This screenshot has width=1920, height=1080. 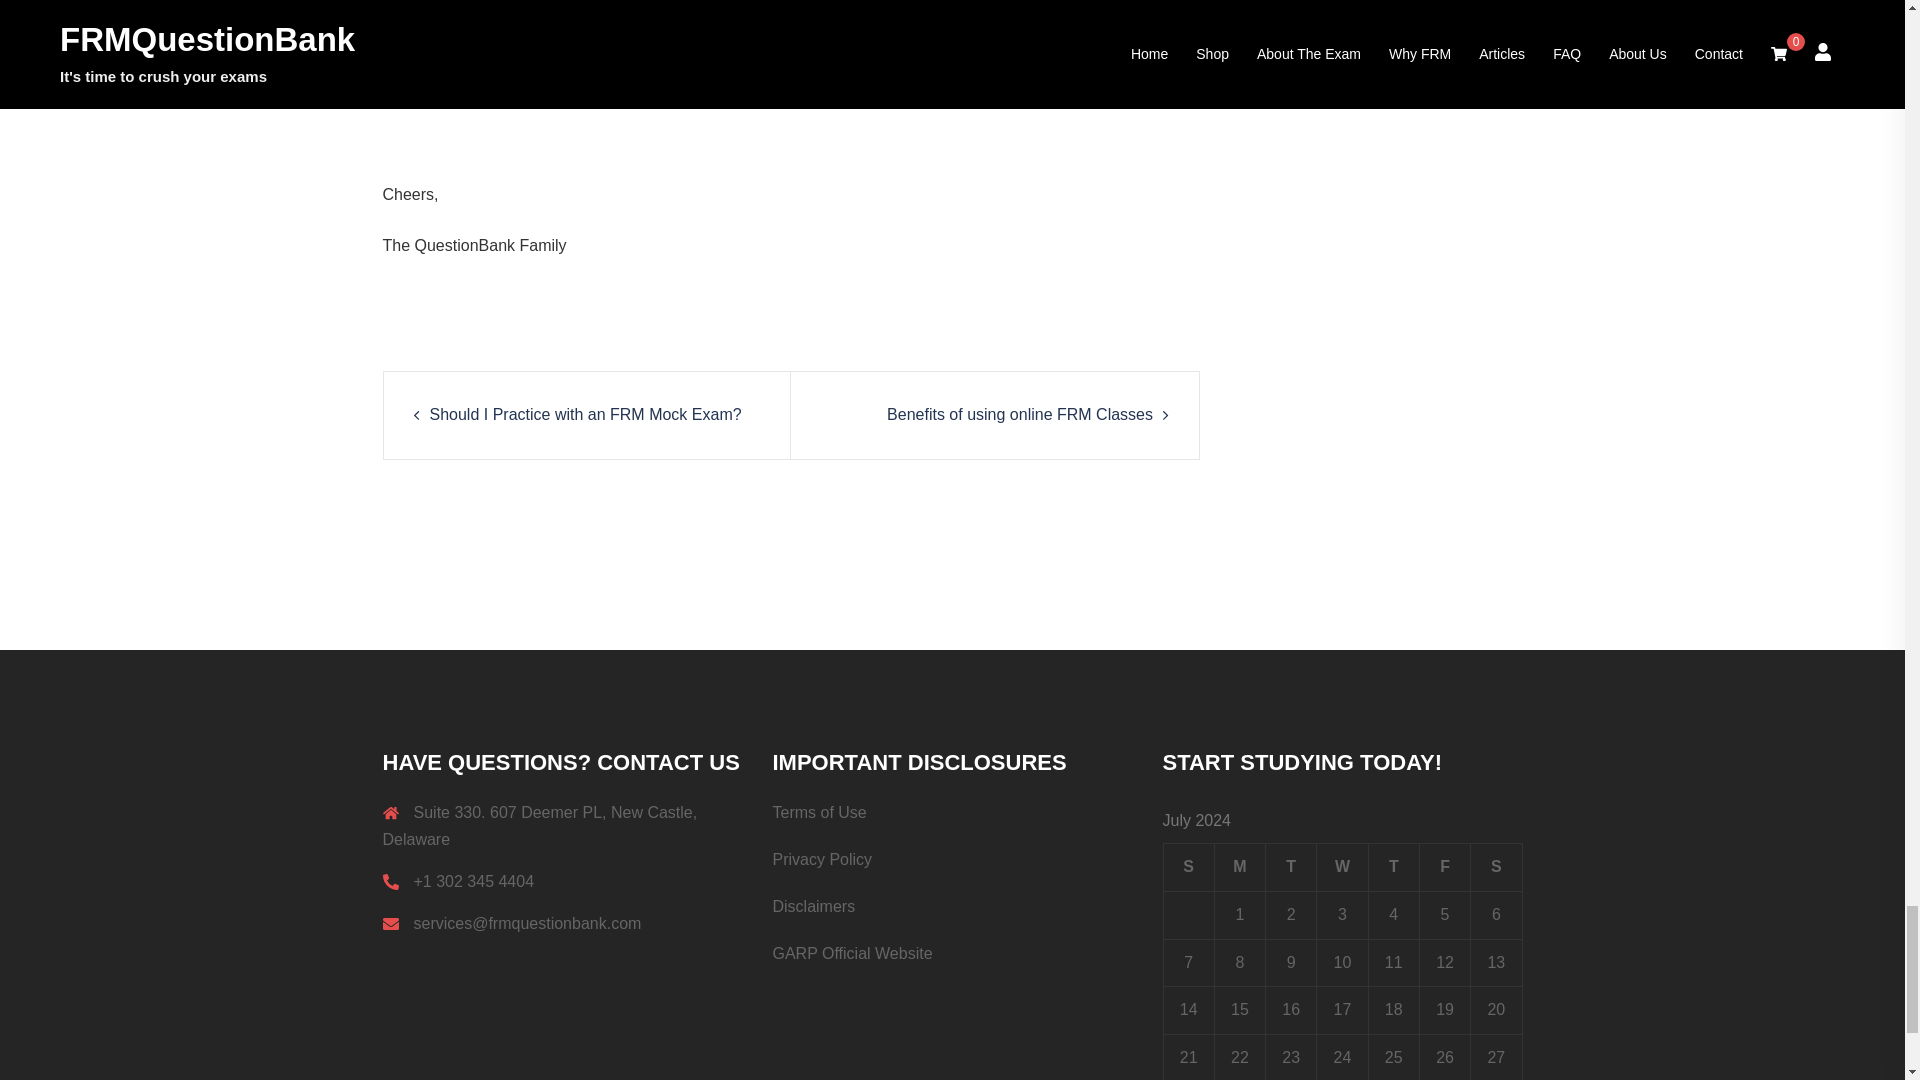 What do you see at coordinates (1444, 867) in the screenshot?
I see `Friday` at bounding box center [1444, 867].